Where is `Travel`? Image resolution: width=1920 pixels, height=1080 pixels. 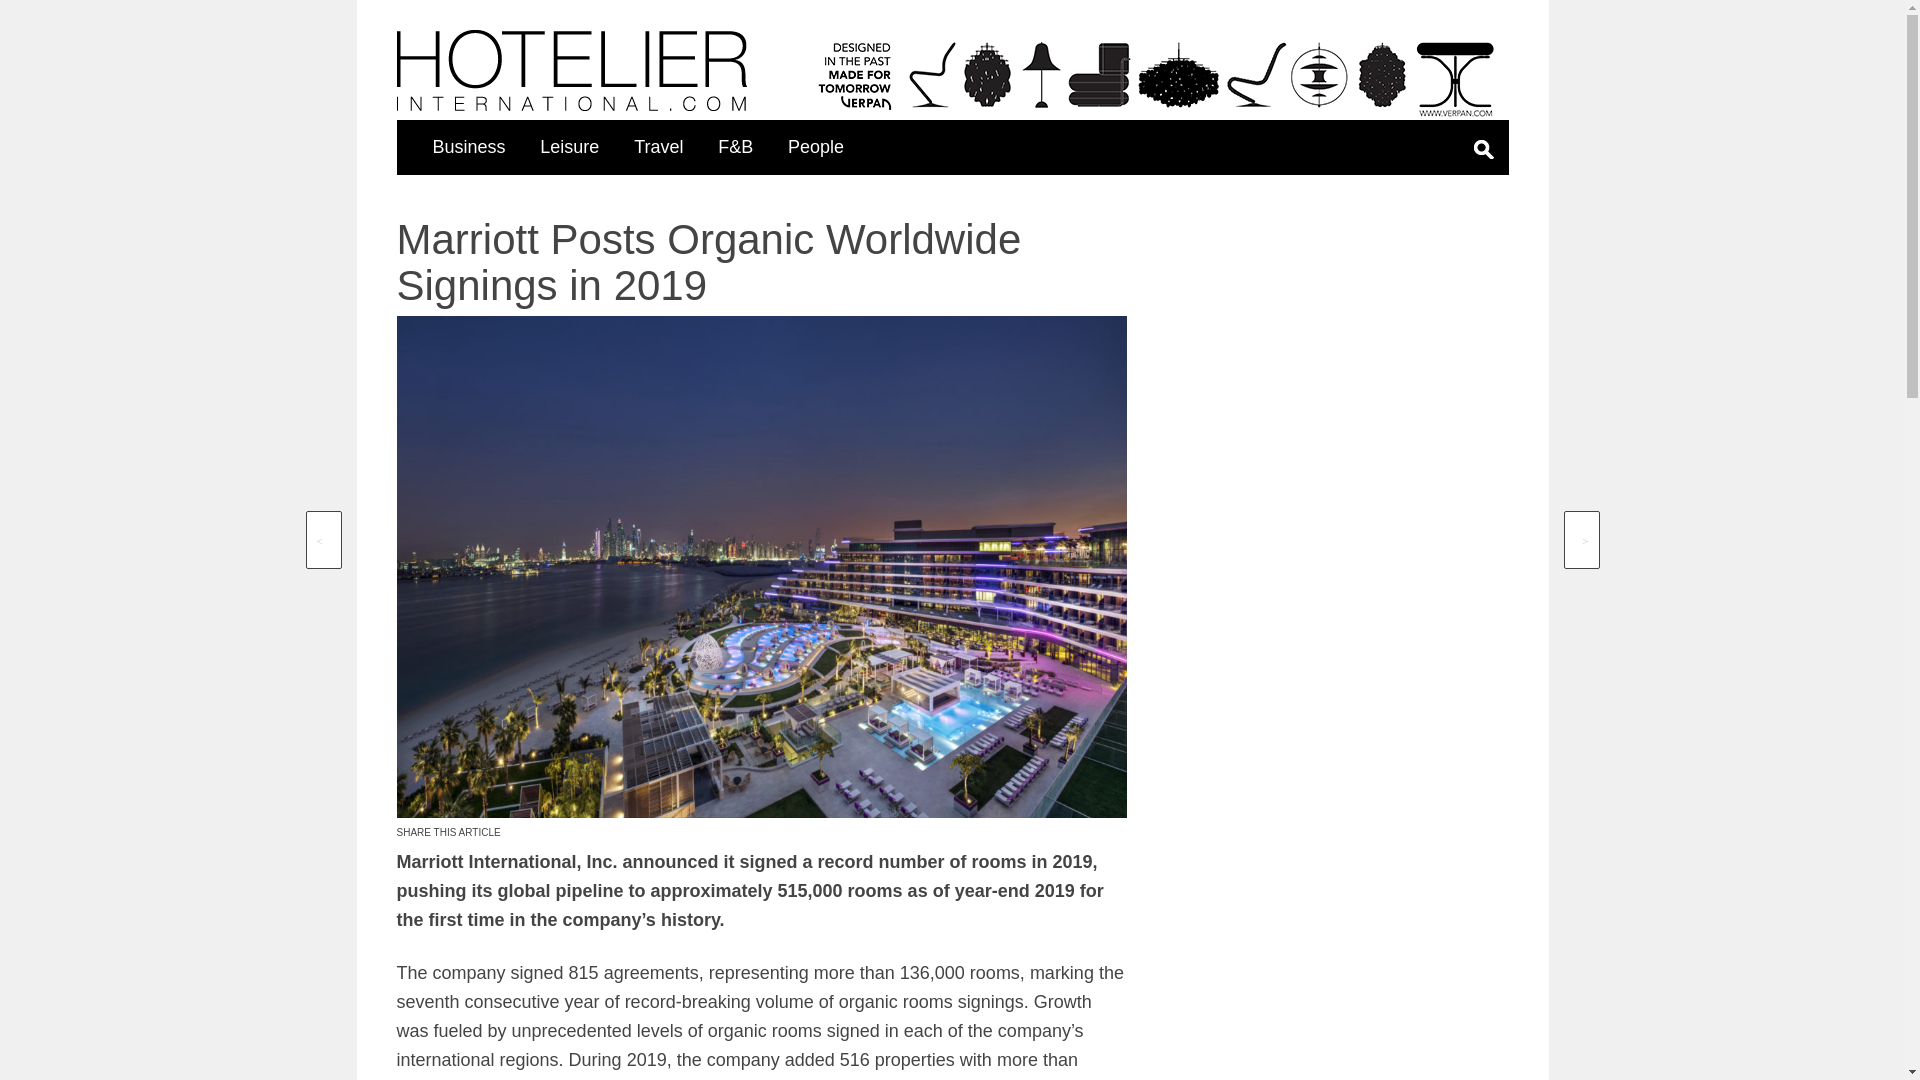 Travel is located at coordinates (658, 146).